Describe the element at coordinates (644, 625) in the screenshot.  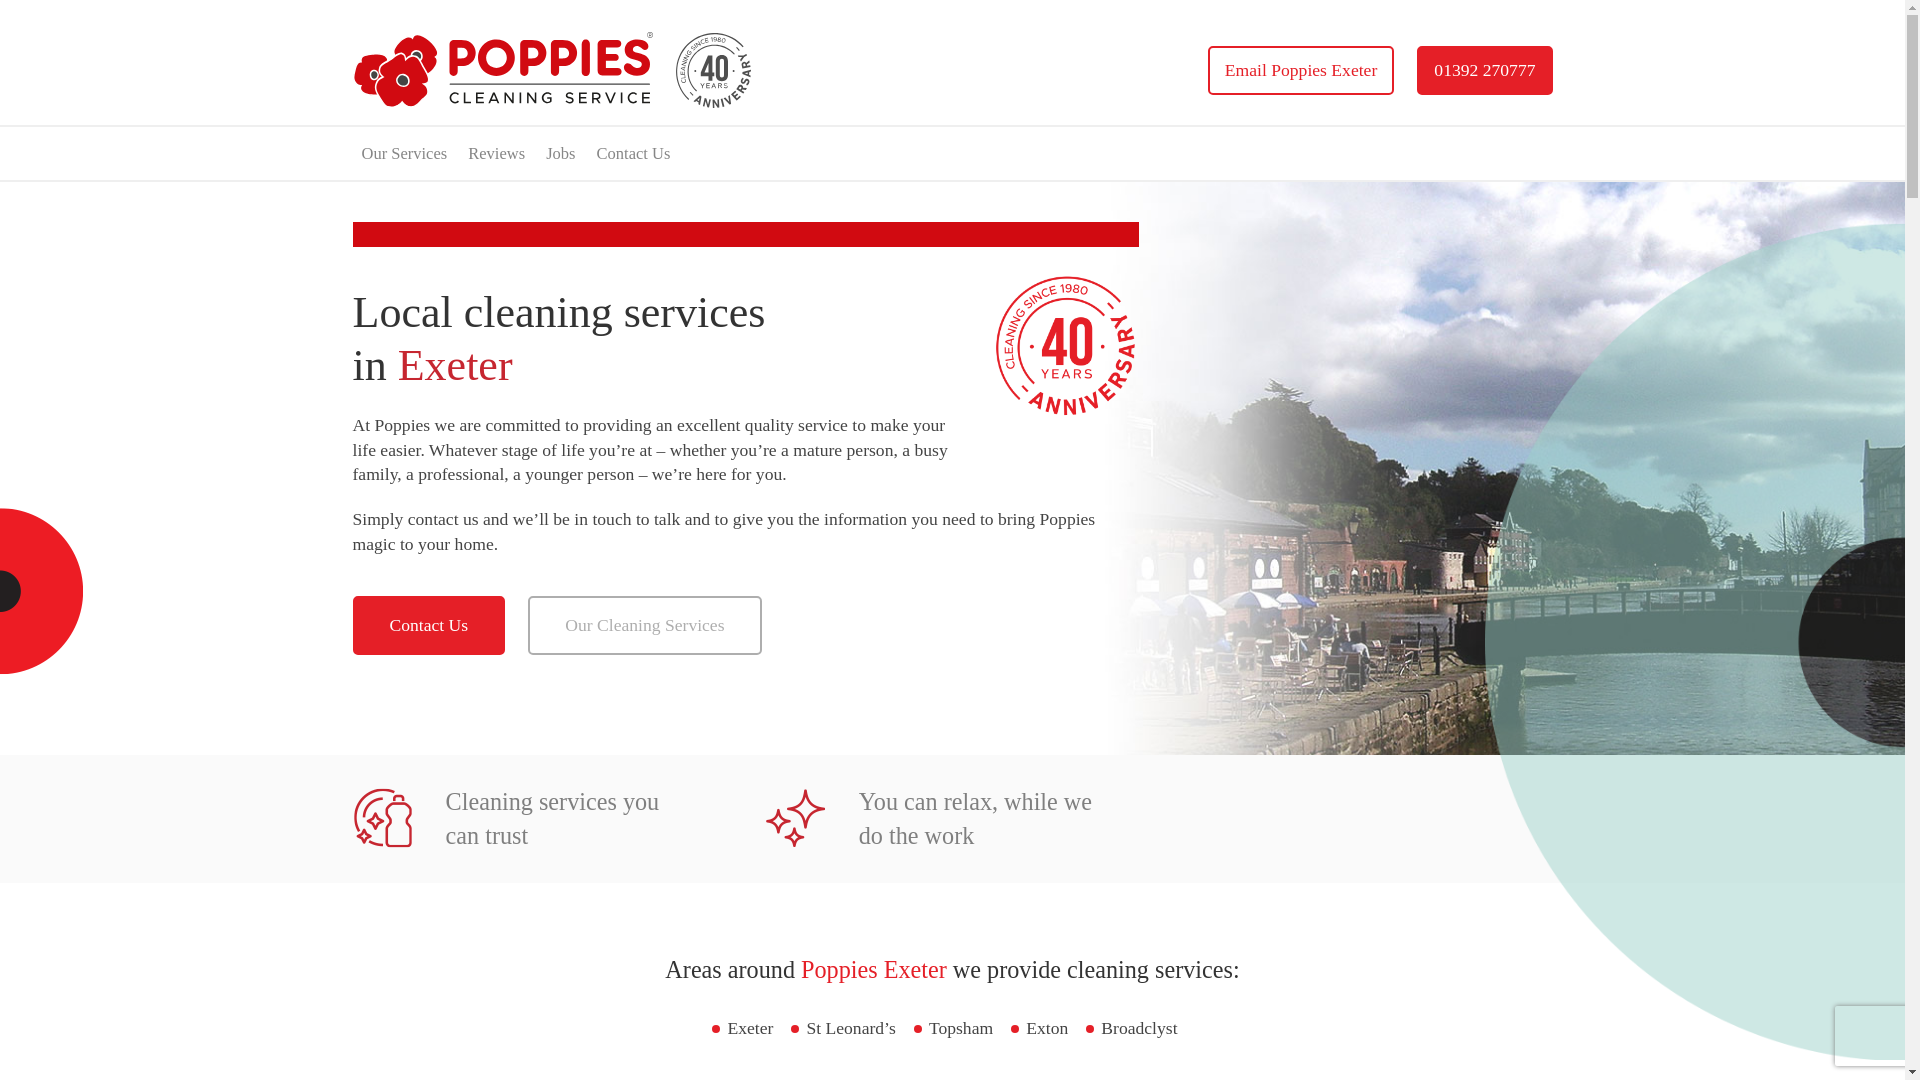
I see `Our Cleaning Services` at that location.